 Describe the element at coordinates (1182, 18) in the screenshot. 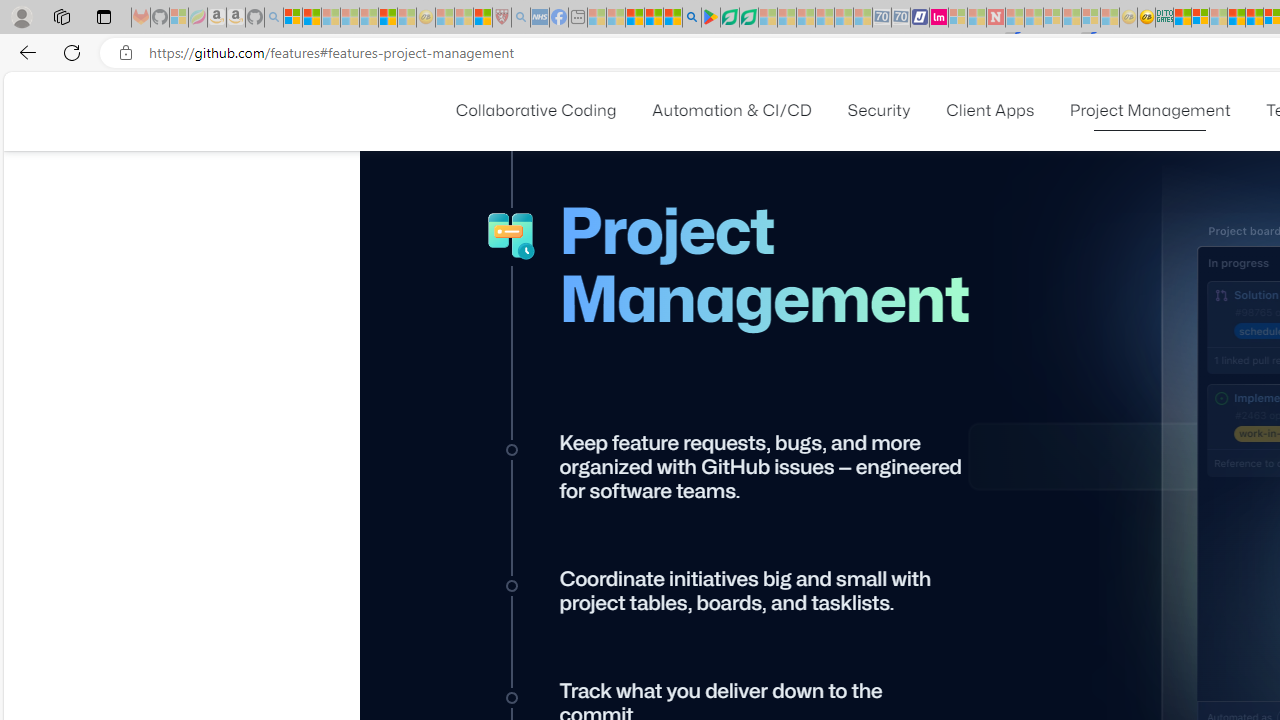

I see `MSNBC - MSN` at that location.